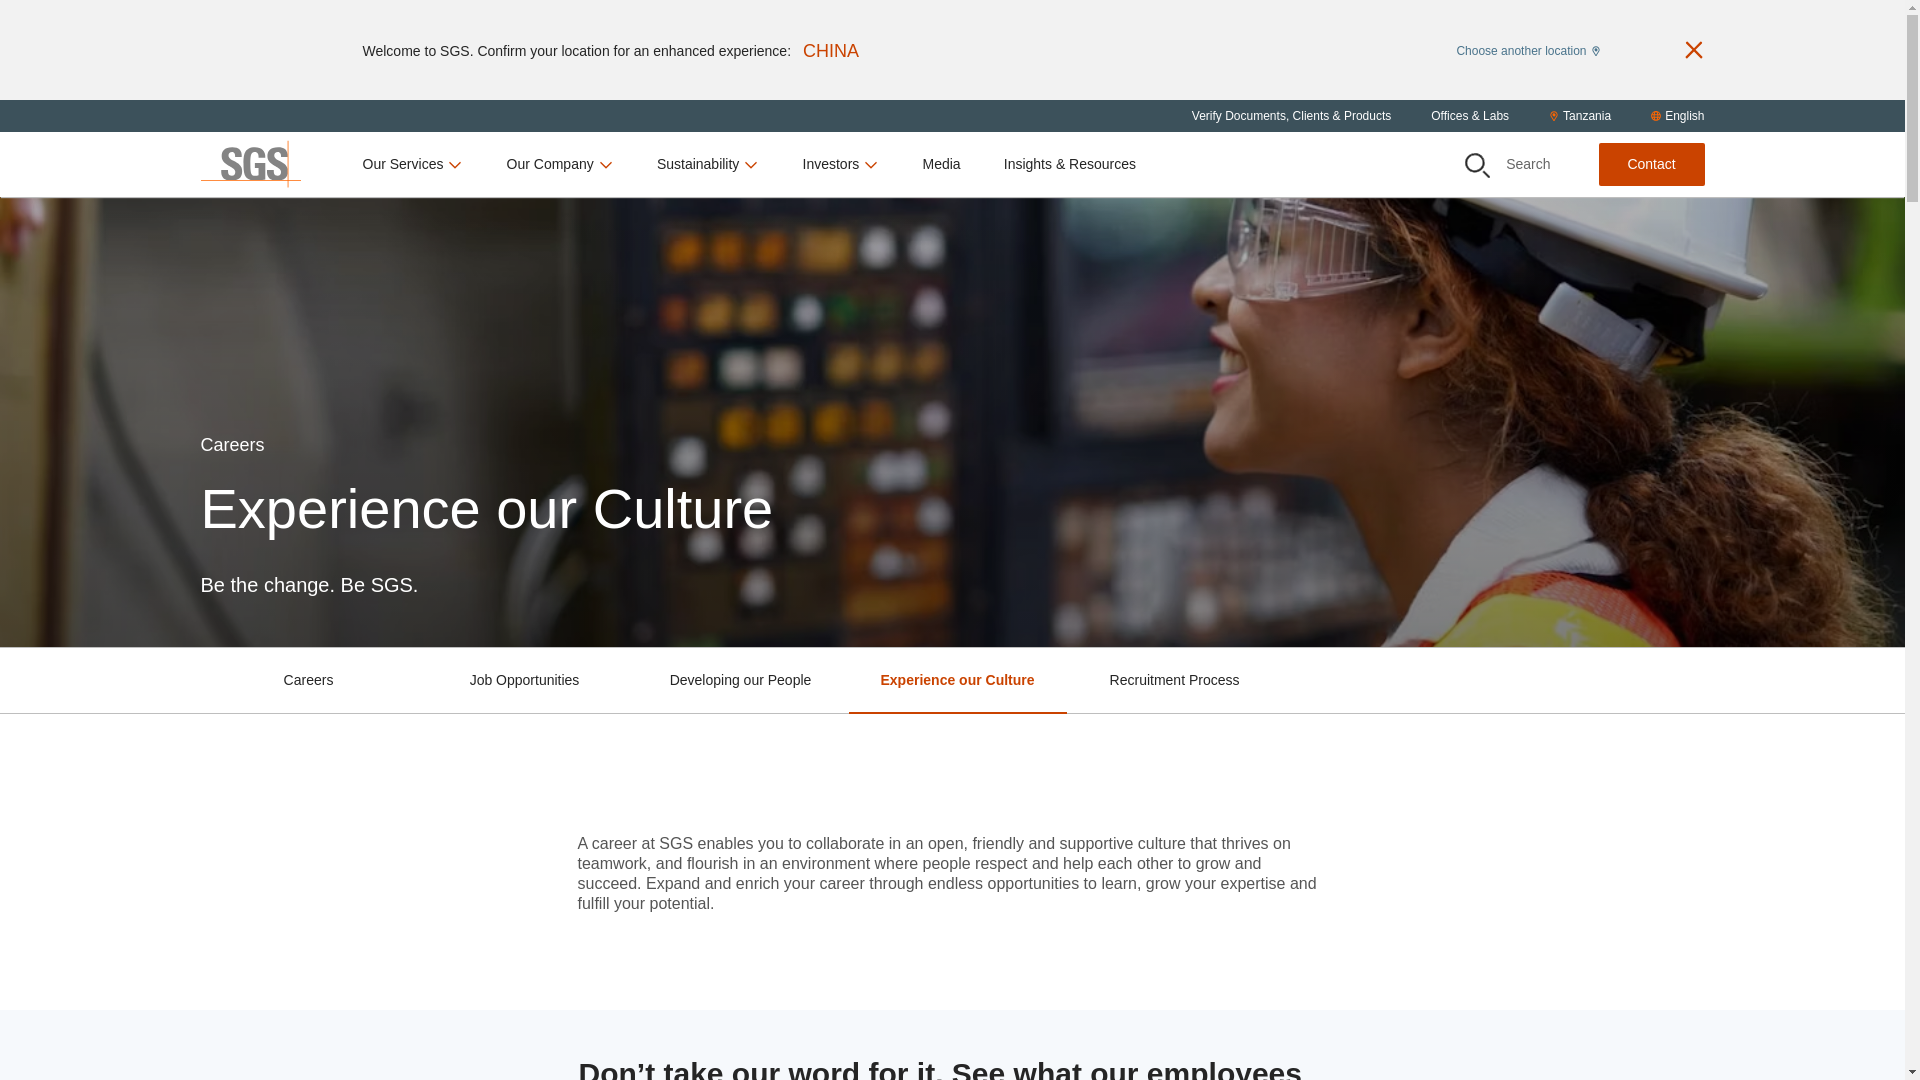  Describe the element at coordinates (1580, 116) in the screenshot. I see `Tanzania` at that location.